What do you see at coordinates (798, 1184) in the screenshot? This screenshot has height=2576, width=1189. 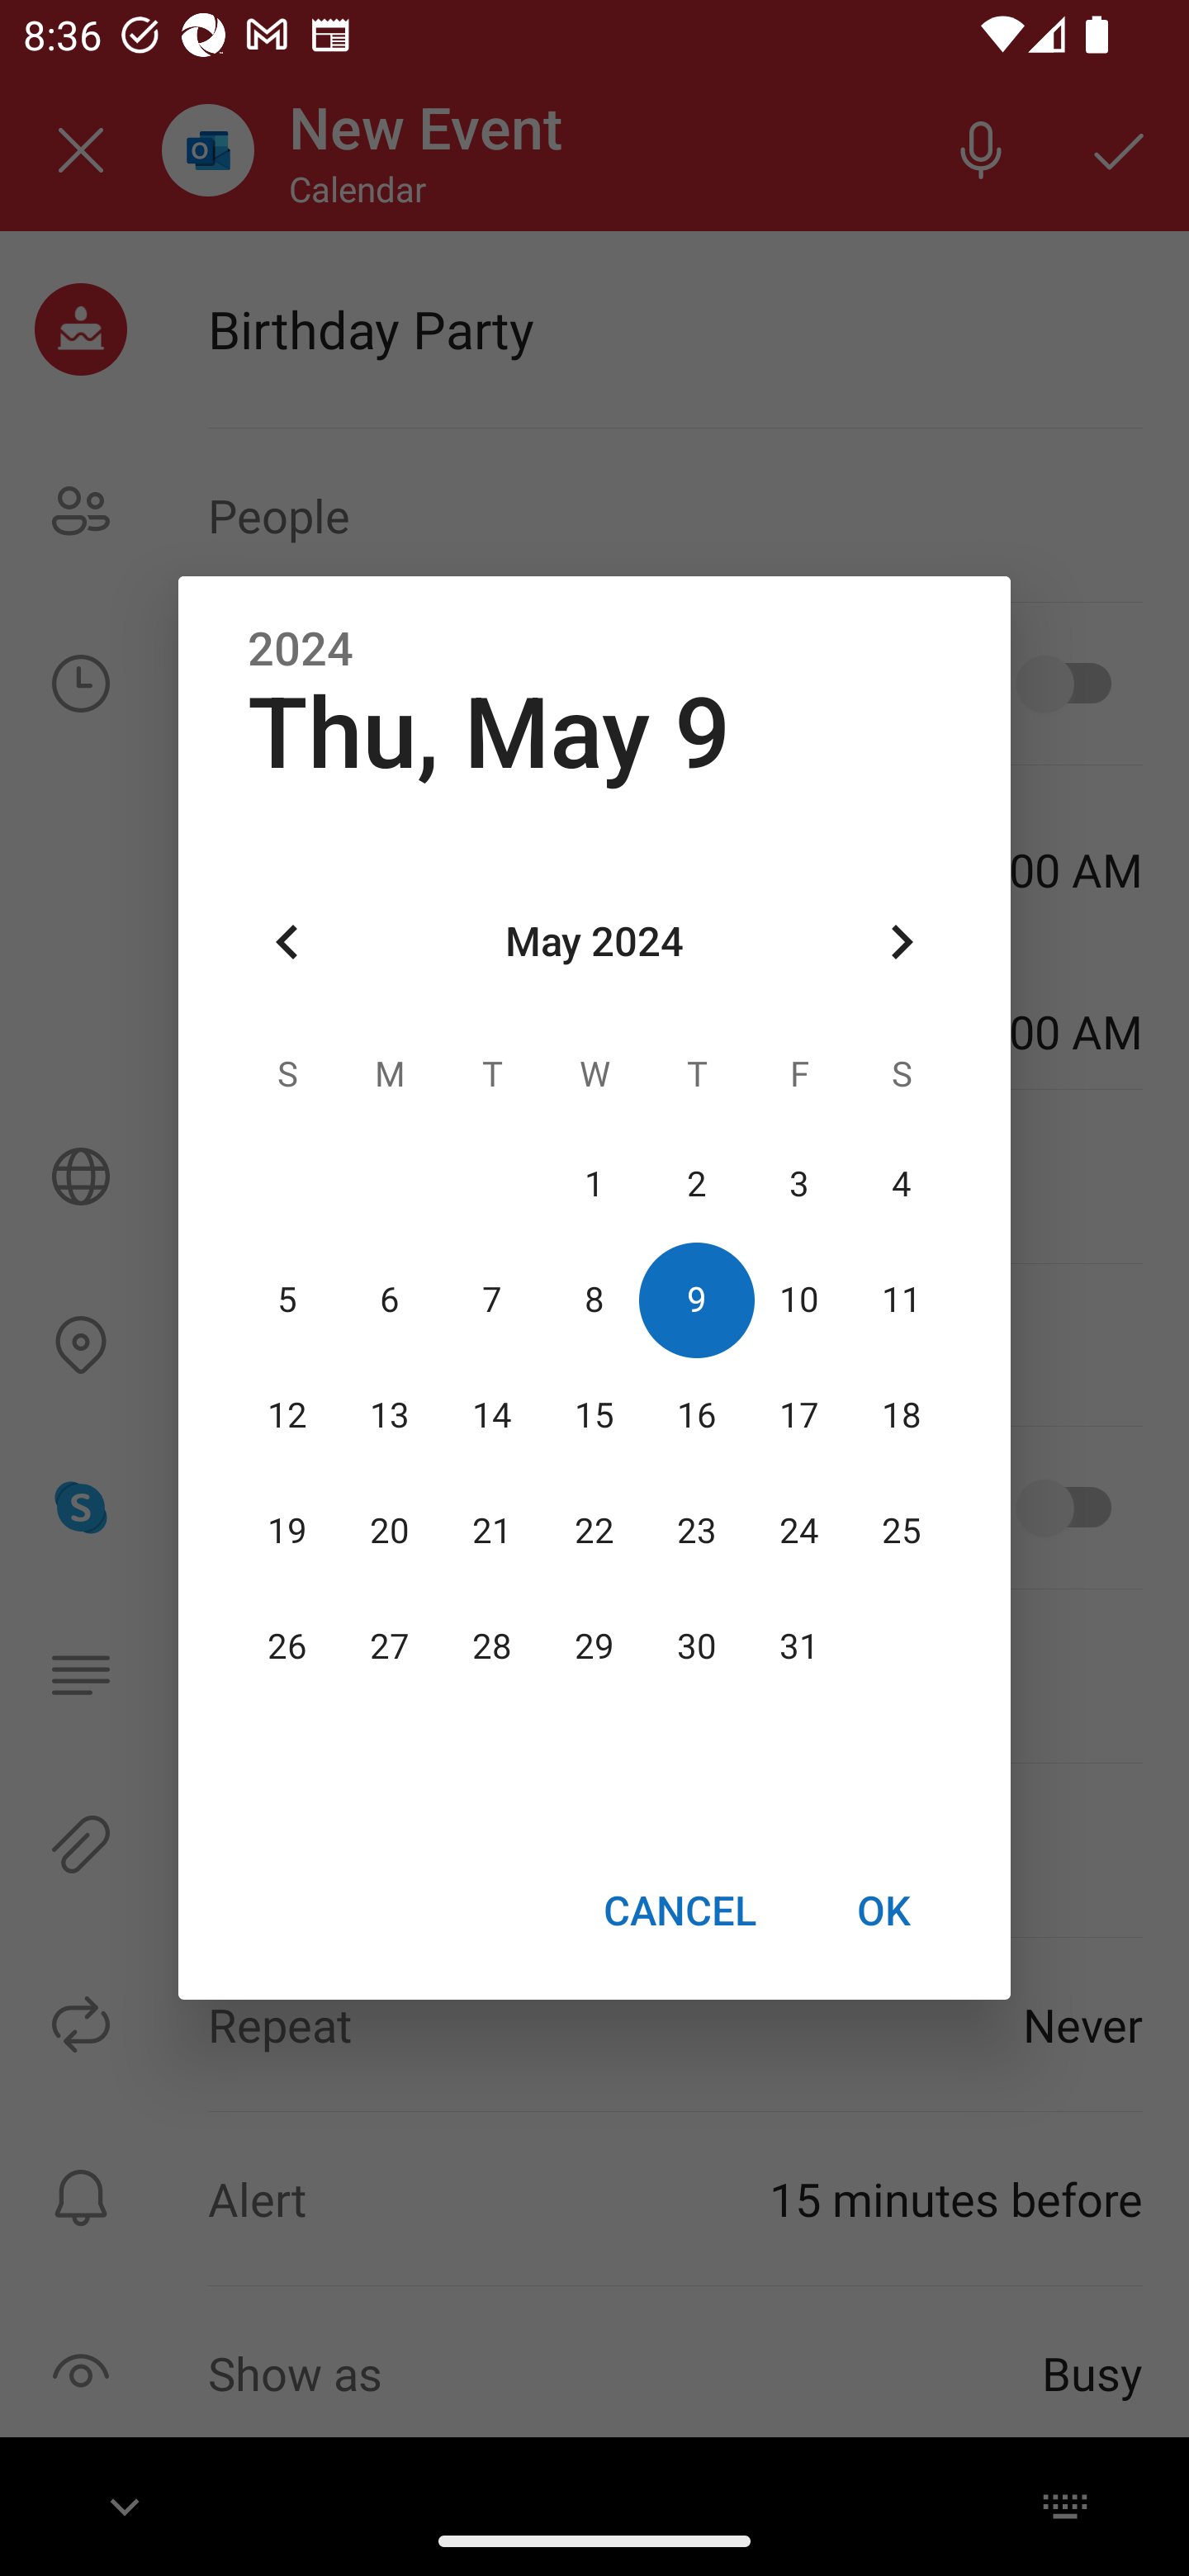 I see `3 03 May 2024` at bounding box center [798, 1184].